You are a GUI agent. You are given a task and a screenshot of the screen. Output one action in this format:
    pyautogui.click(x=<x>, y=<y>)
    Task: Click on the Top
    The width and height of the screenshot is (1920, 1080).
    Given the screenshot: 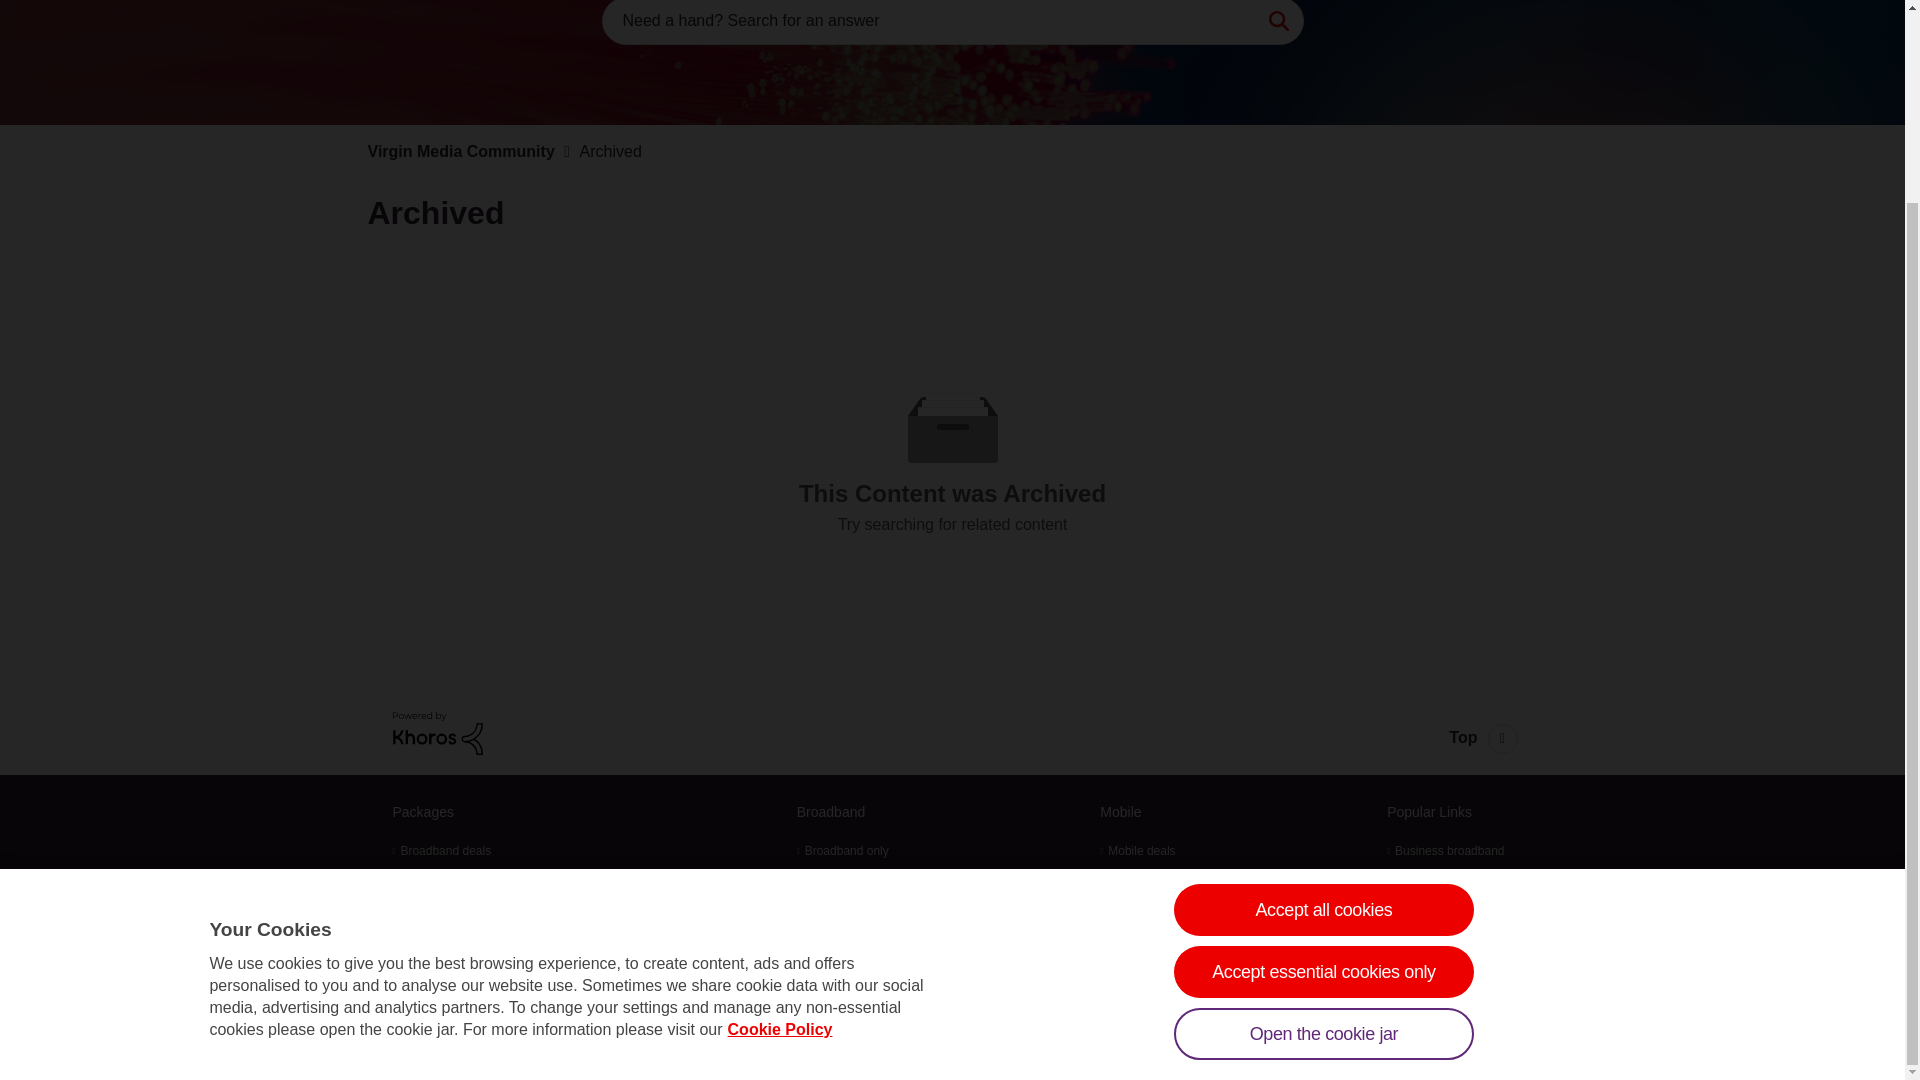 What is the action you would take?
    pyautogui.click(x=1482, y=733)
    